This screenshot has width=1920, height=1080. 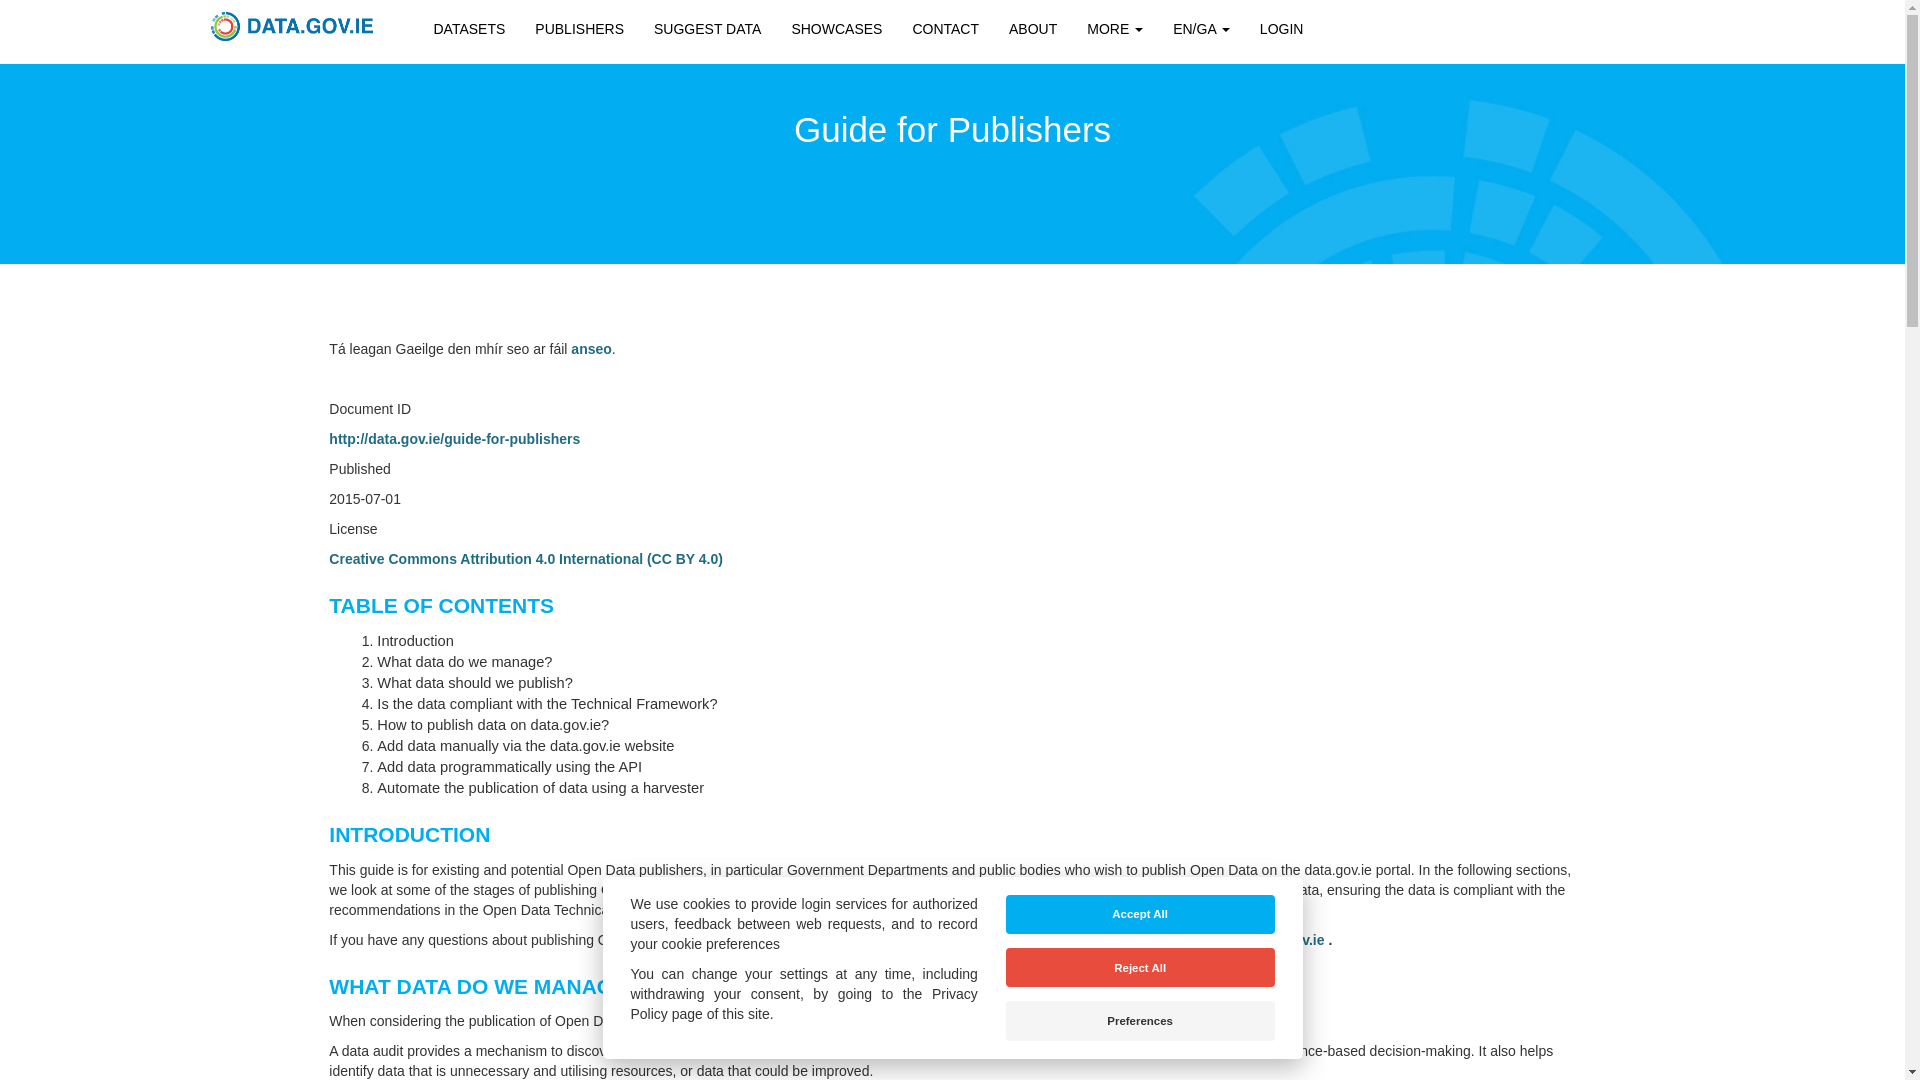 What do you see at coordinates (1032, 29) in the screenshot?
I see `ABOUT` at bounding box center [1032, 29].